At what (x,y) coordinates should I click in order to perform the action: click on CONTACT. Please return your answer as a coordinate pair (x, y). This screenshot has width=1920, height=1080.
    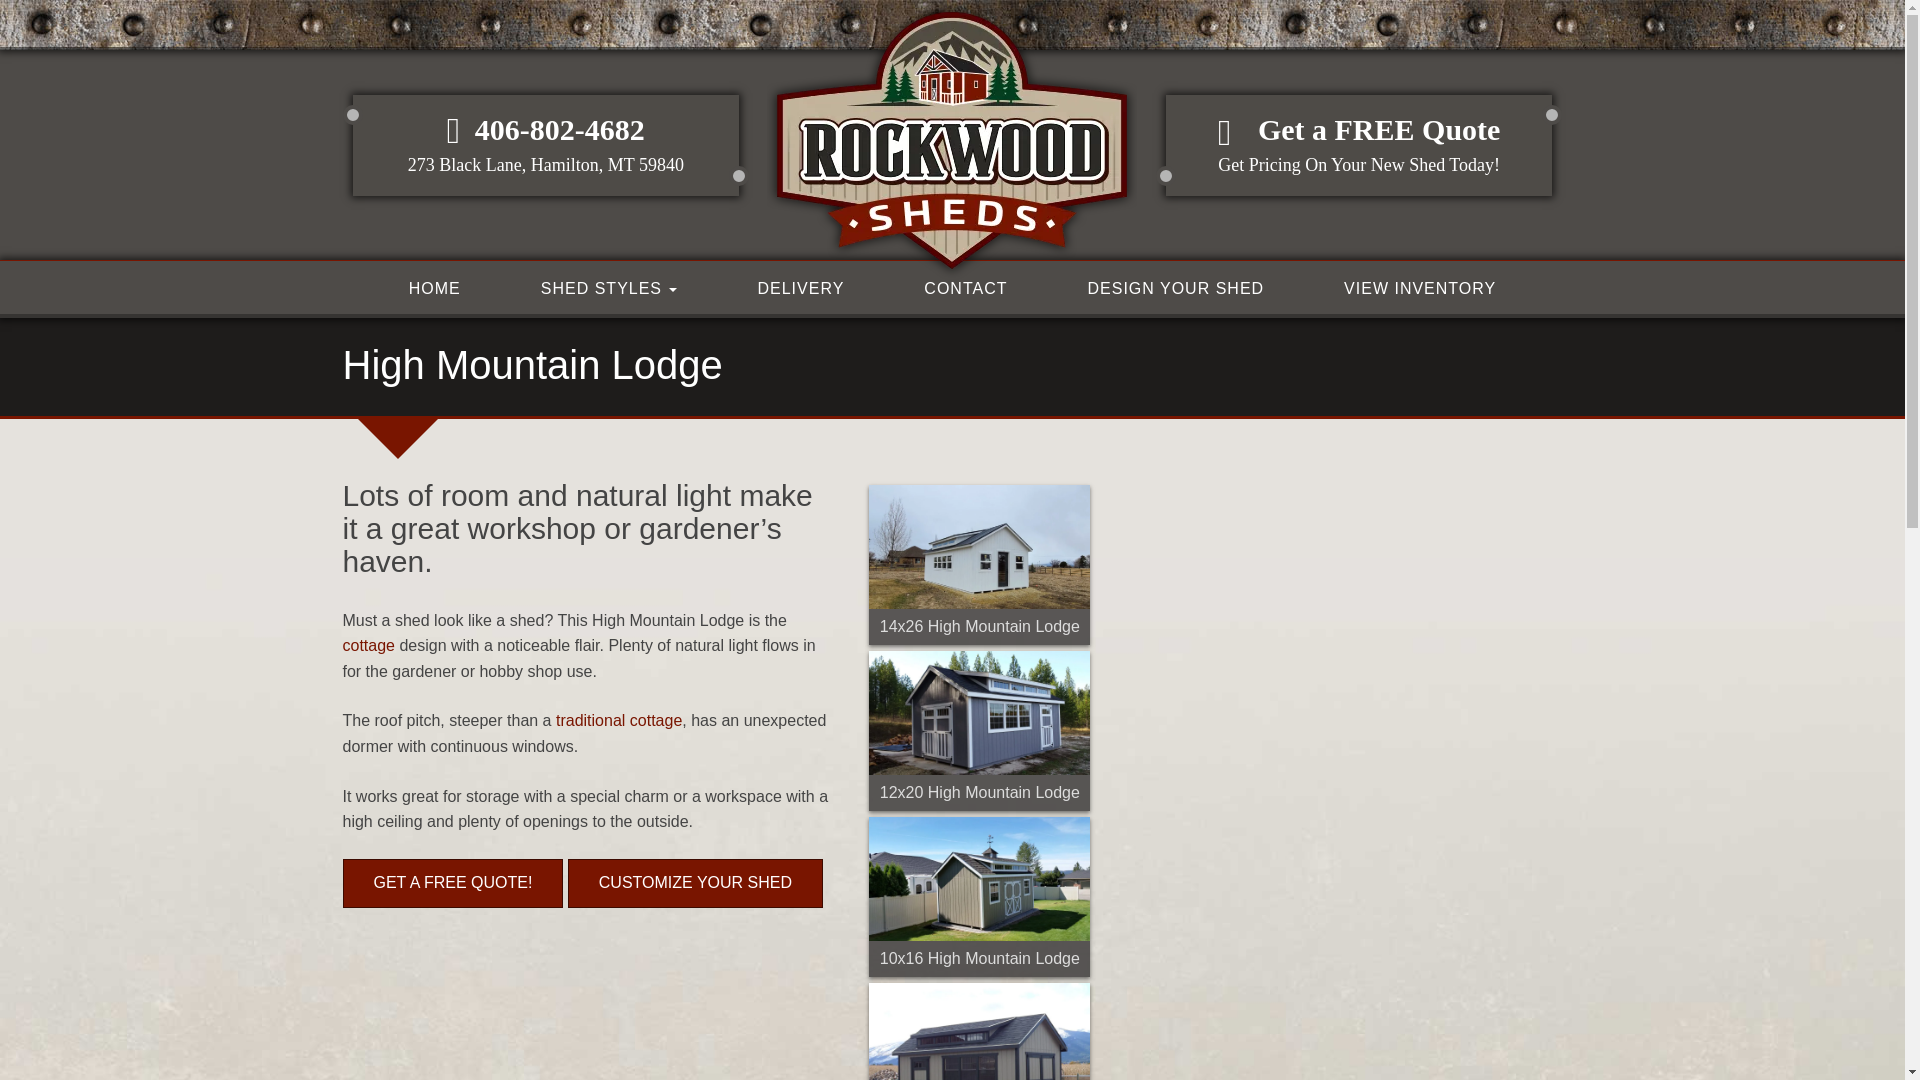
    Looking at the image, I should click on (964, 288).